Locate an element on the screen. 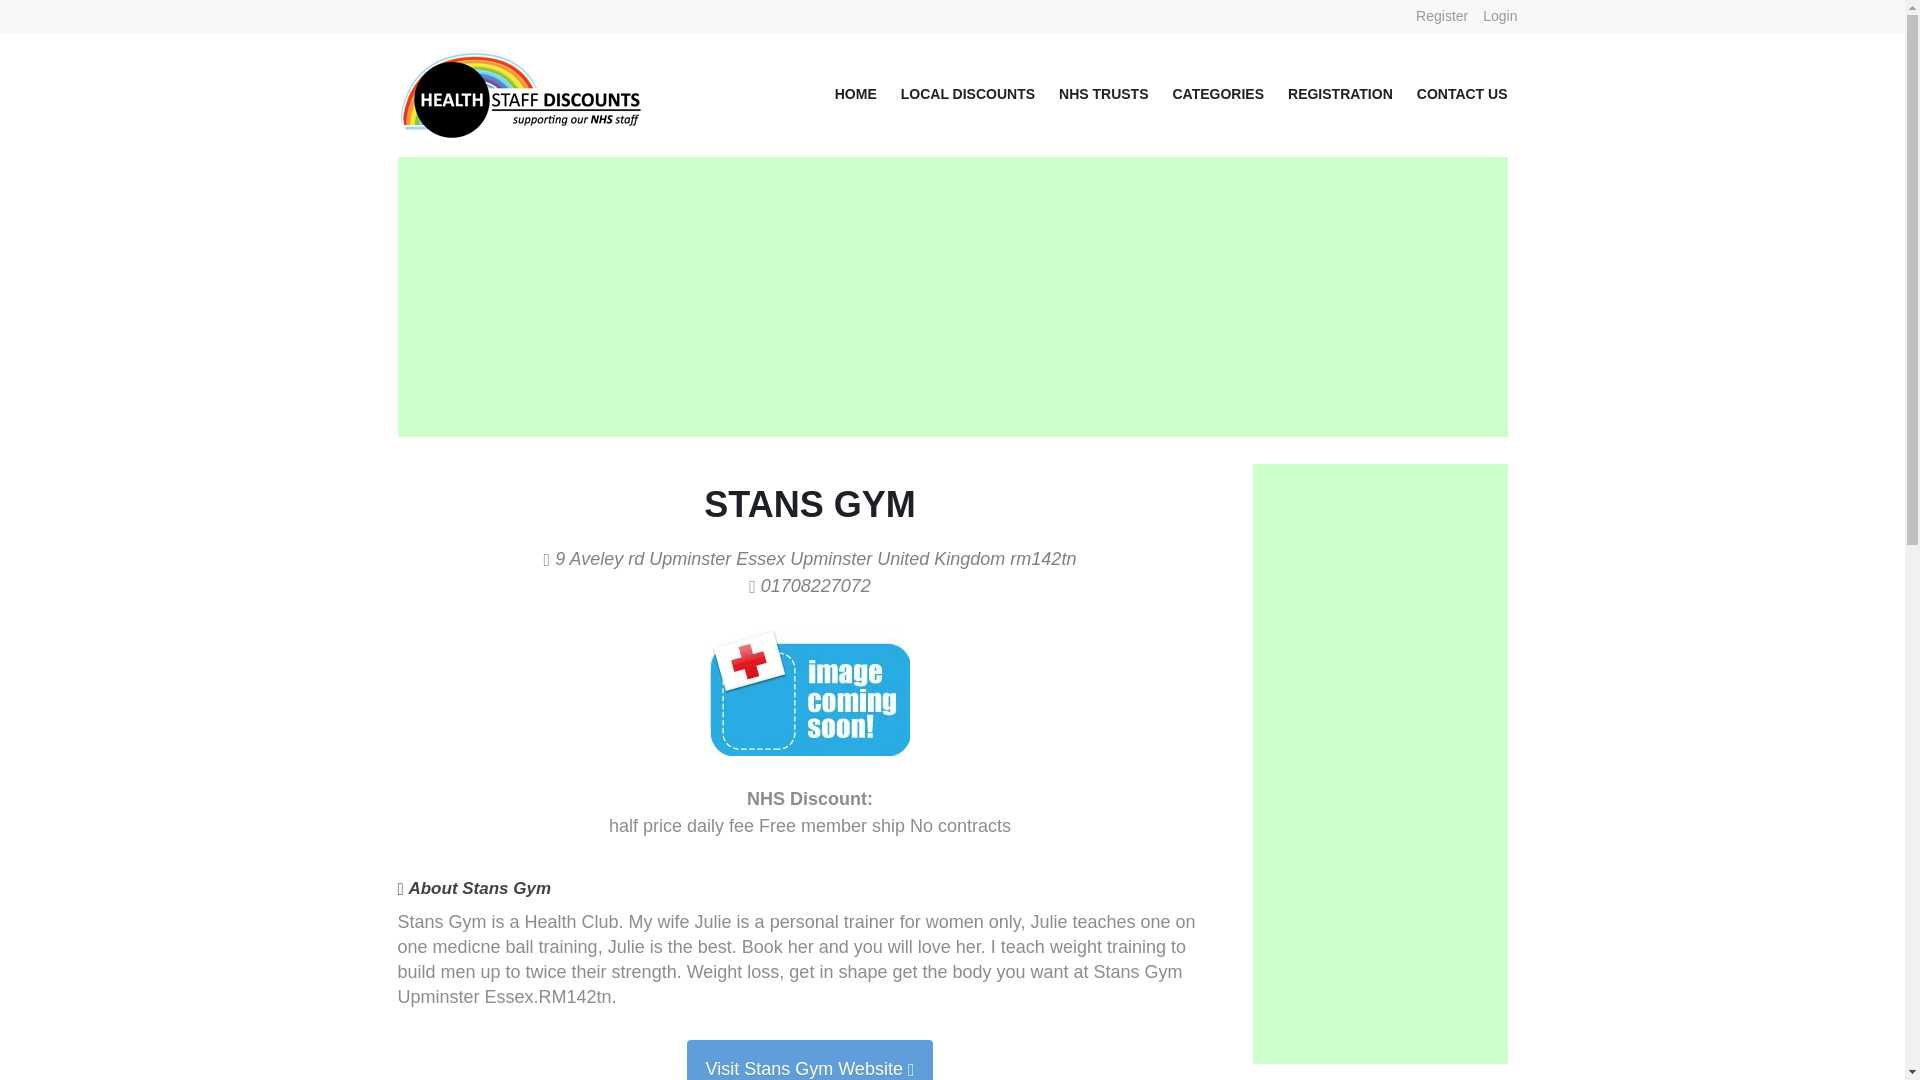 This screenshot has width=1920, height=1080. CATEGORIES is located at coordinates (1206, 94).